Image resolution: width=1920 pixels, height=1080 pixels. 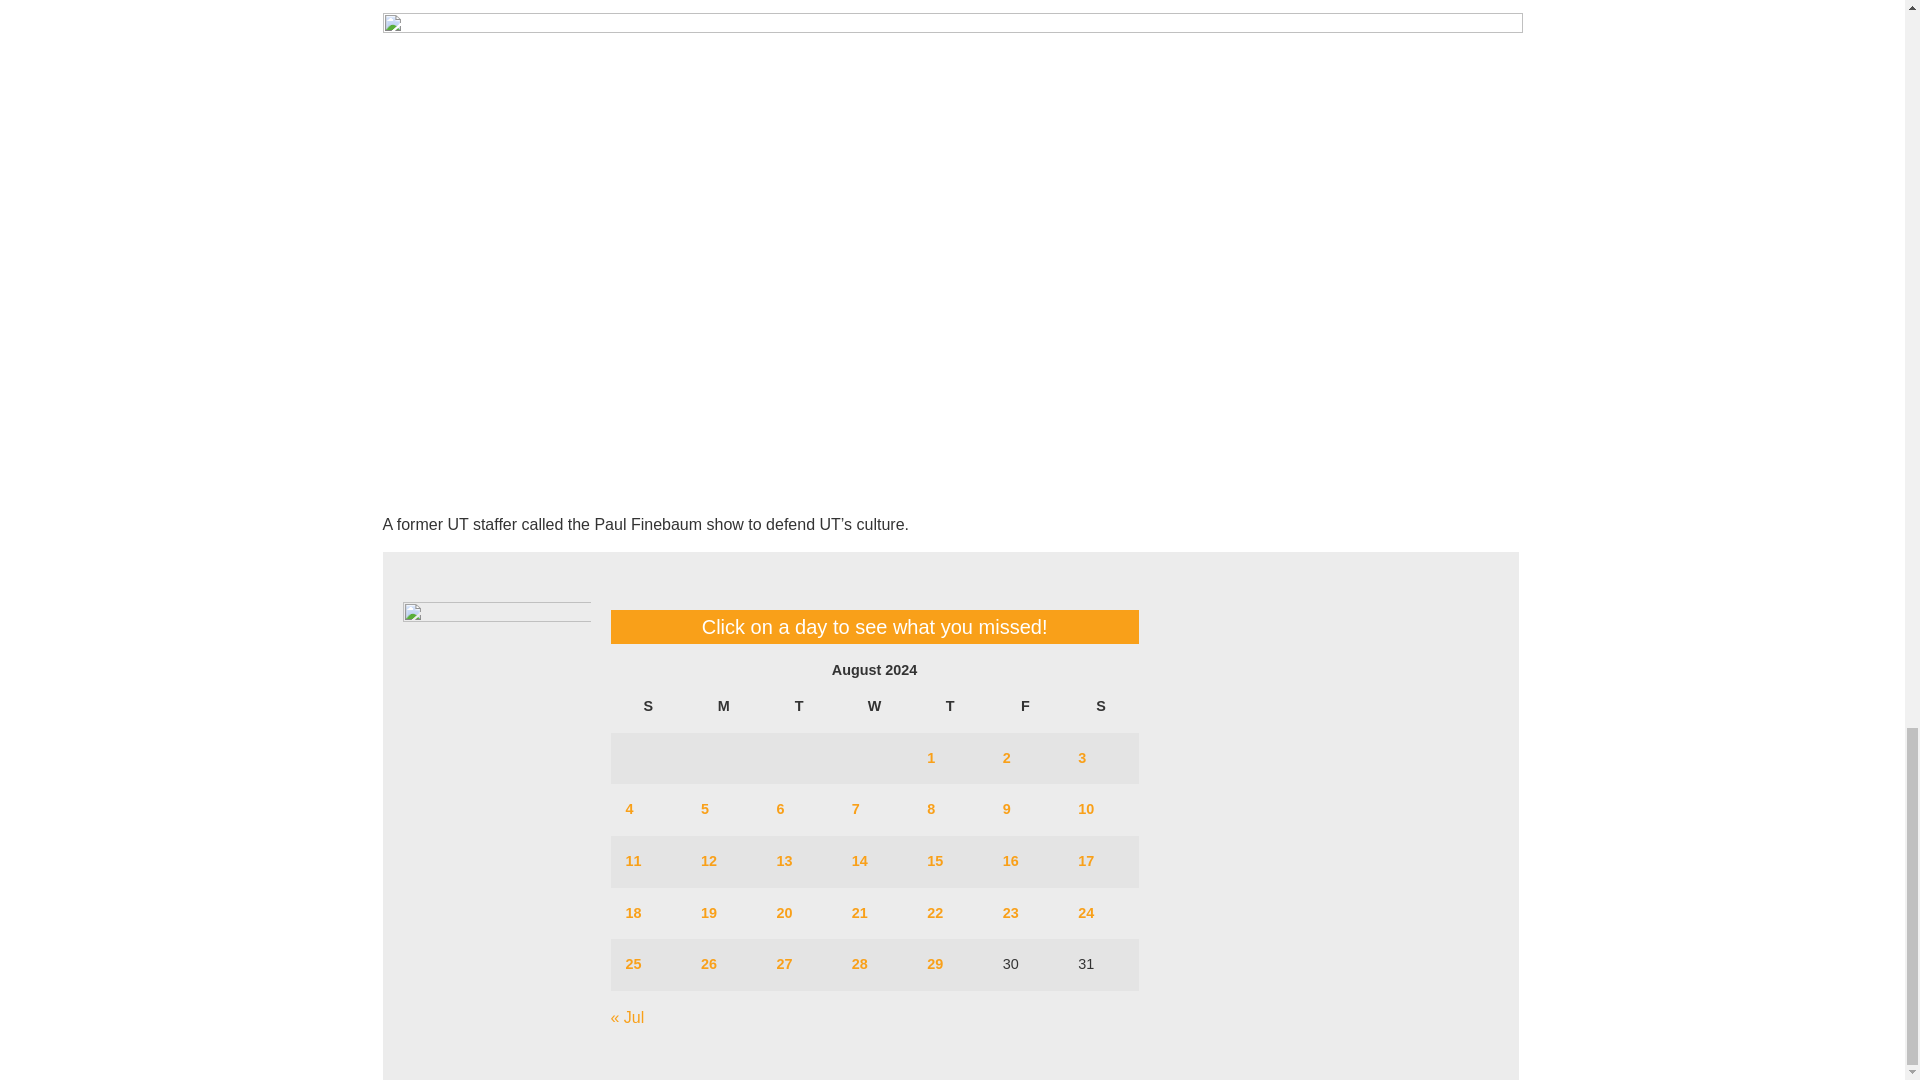 What do you see at coordinates (722, 707) in the screenshot?
I see `Monday` at bounding box center [722, 707].